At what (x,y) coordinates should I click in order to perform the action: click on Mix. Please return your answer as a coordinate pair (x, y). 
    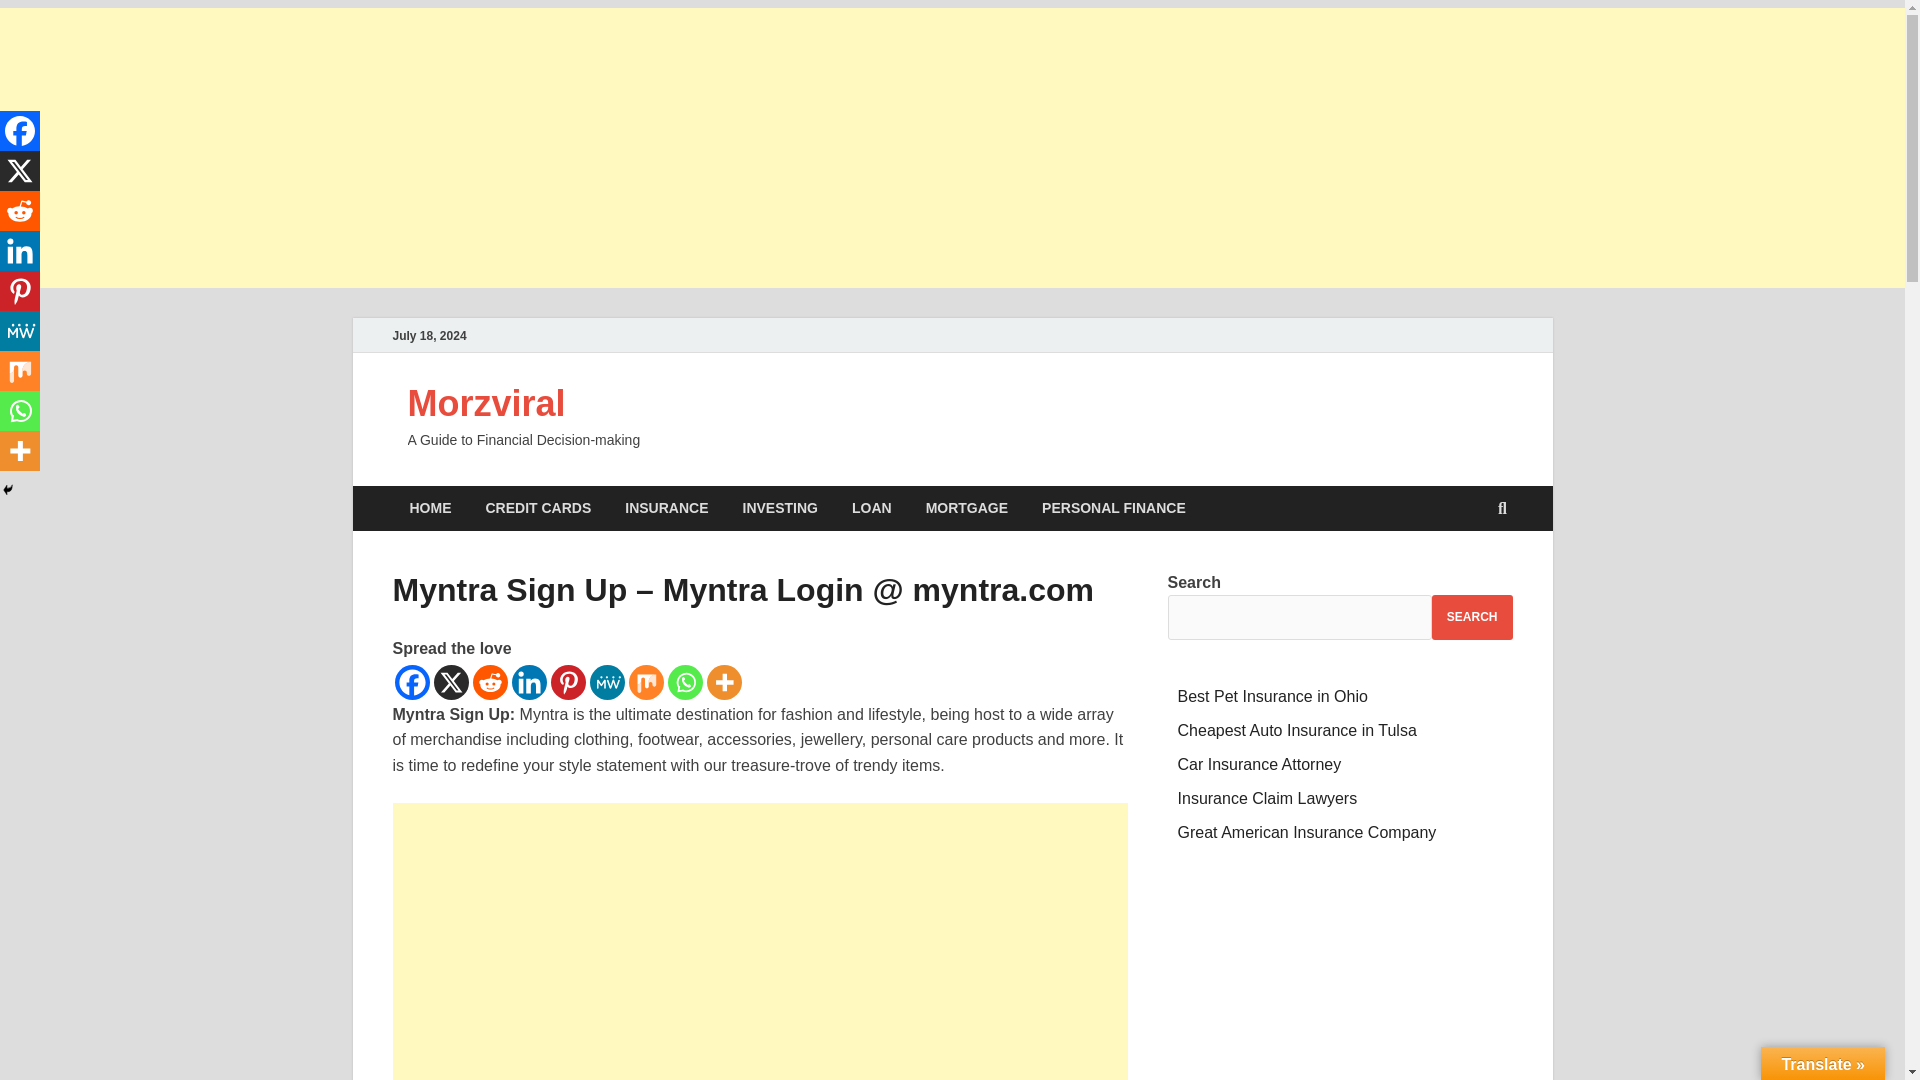
    Looking at the image, I should click on (644, 682).